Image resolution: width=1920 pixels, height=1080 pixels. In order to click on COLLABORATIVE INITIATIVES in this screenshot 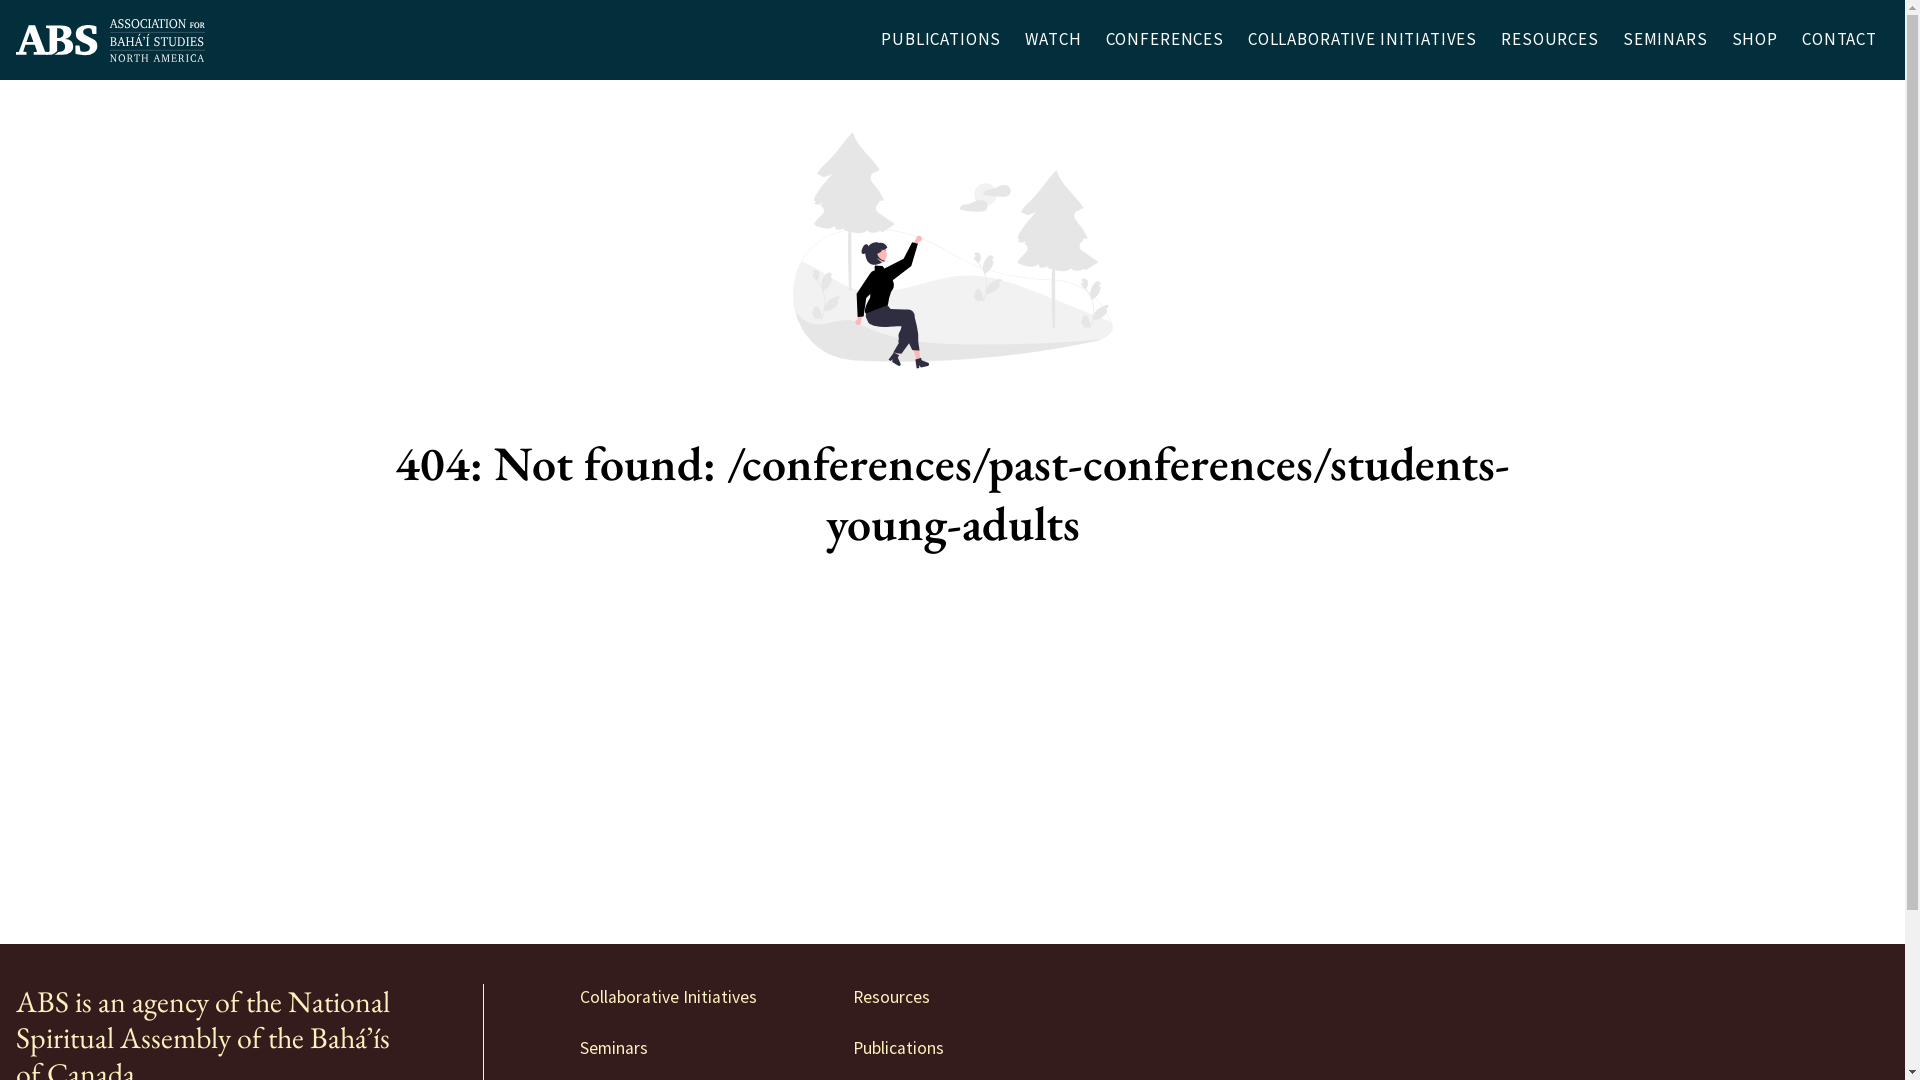, I will do `click(1362, 40)`.